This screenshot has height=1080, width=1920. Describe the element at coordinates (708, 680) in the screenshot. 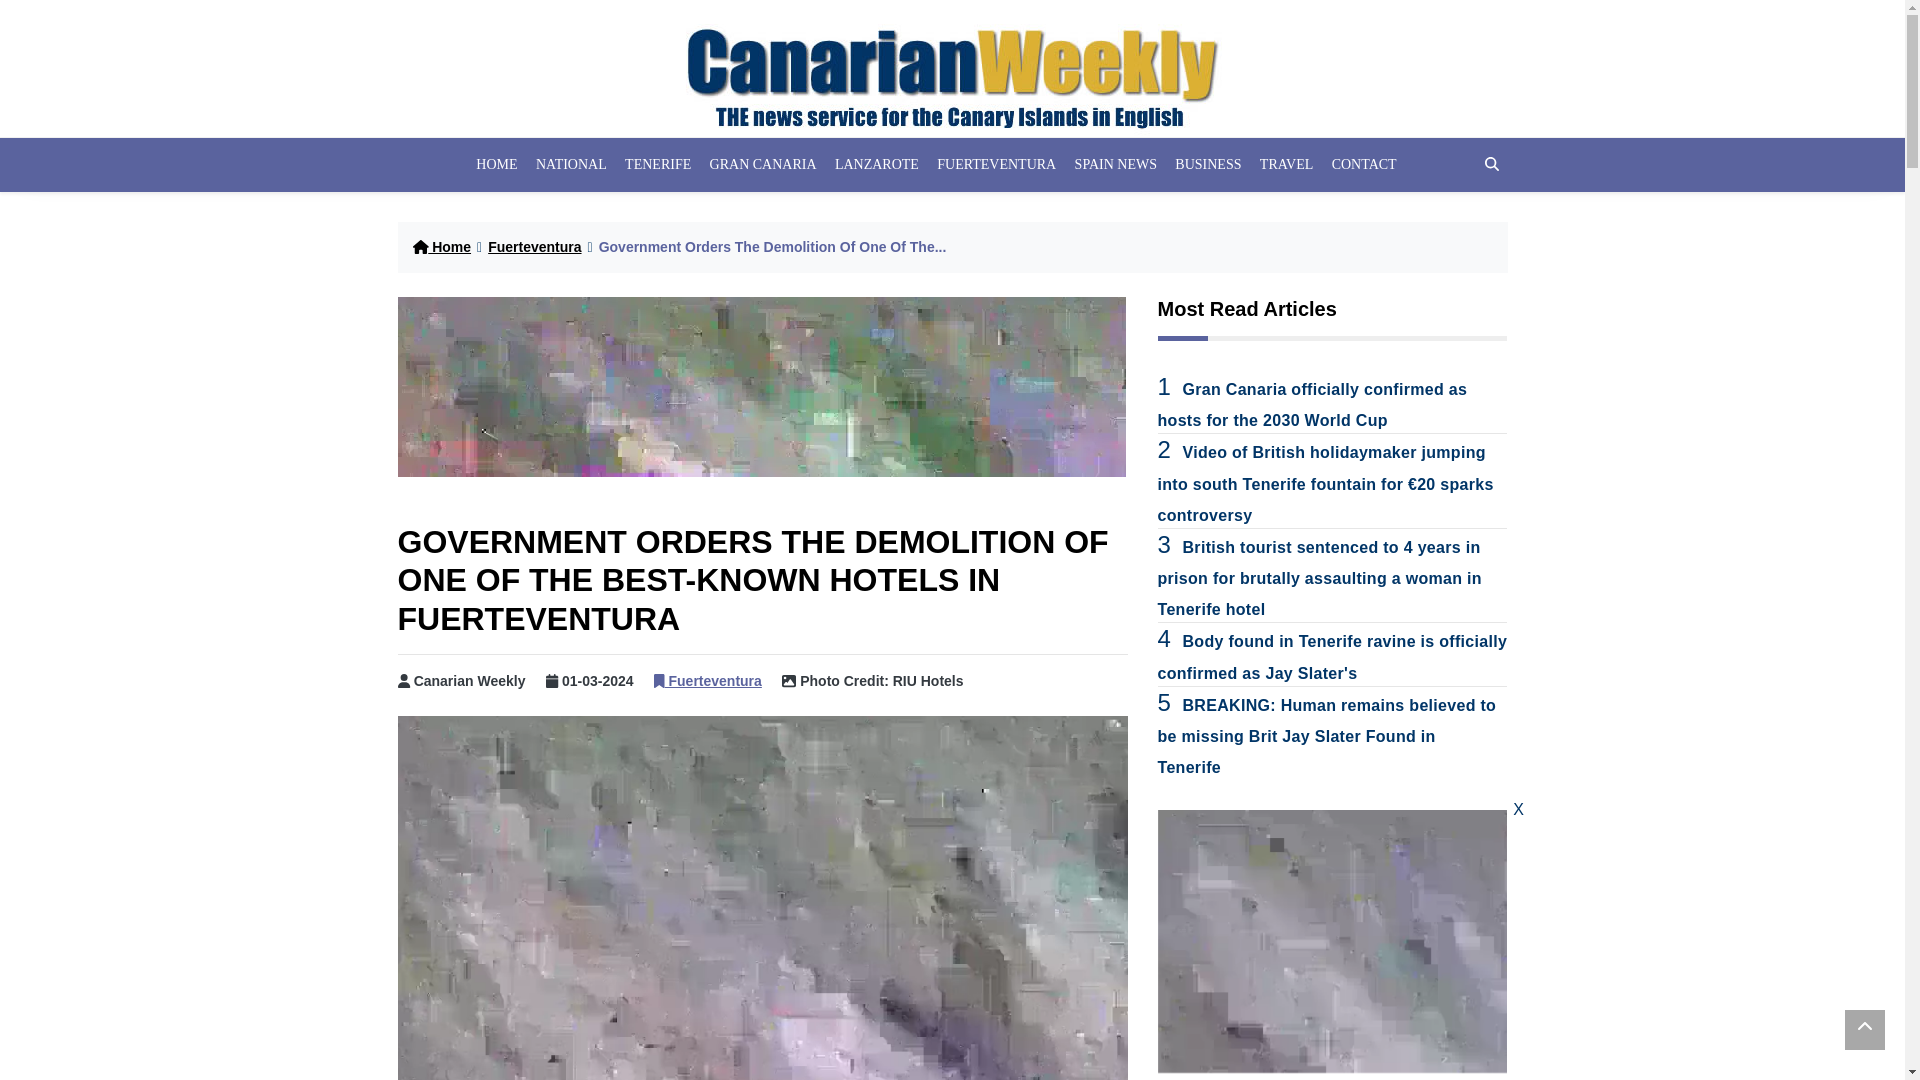

I see `Fuerteventura` at that location.